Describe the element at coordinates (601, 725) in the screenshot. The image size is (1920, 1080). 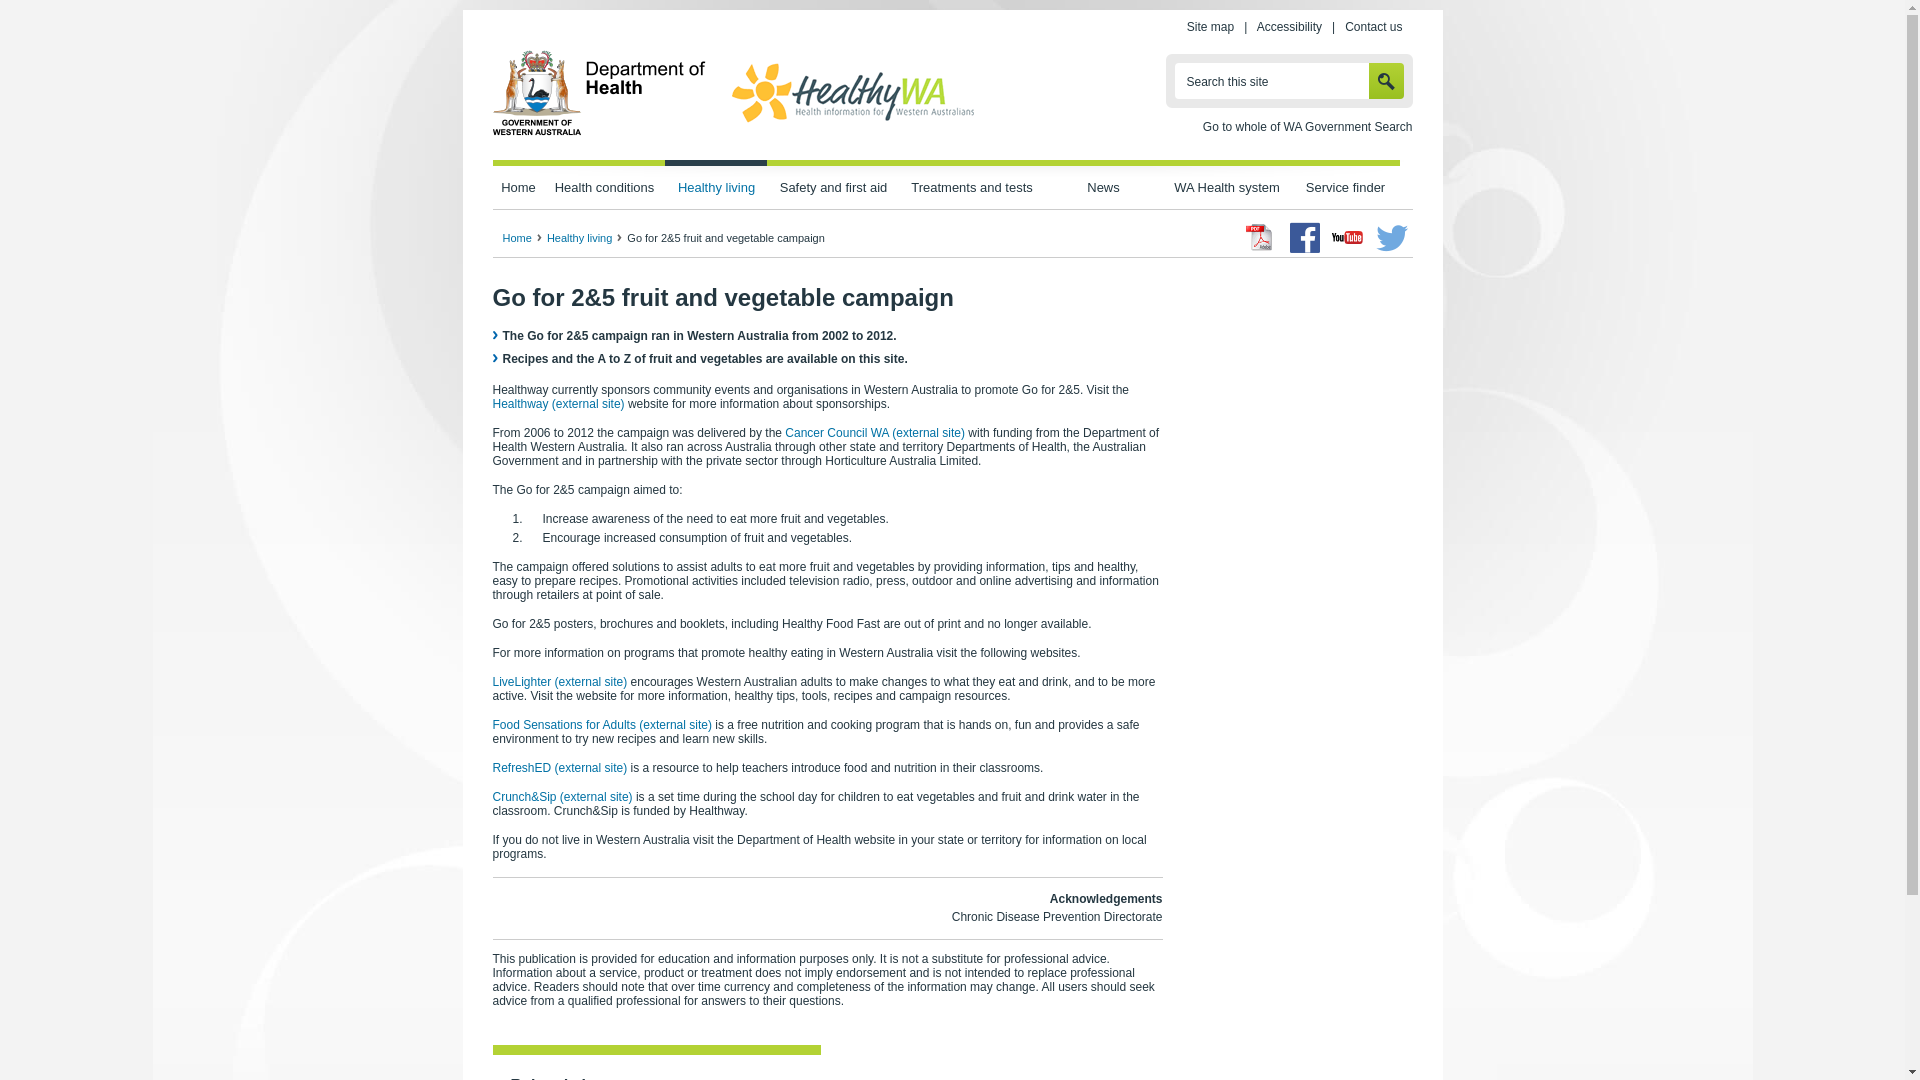
I see `Food Sensations for Adults (external site)` at that location.